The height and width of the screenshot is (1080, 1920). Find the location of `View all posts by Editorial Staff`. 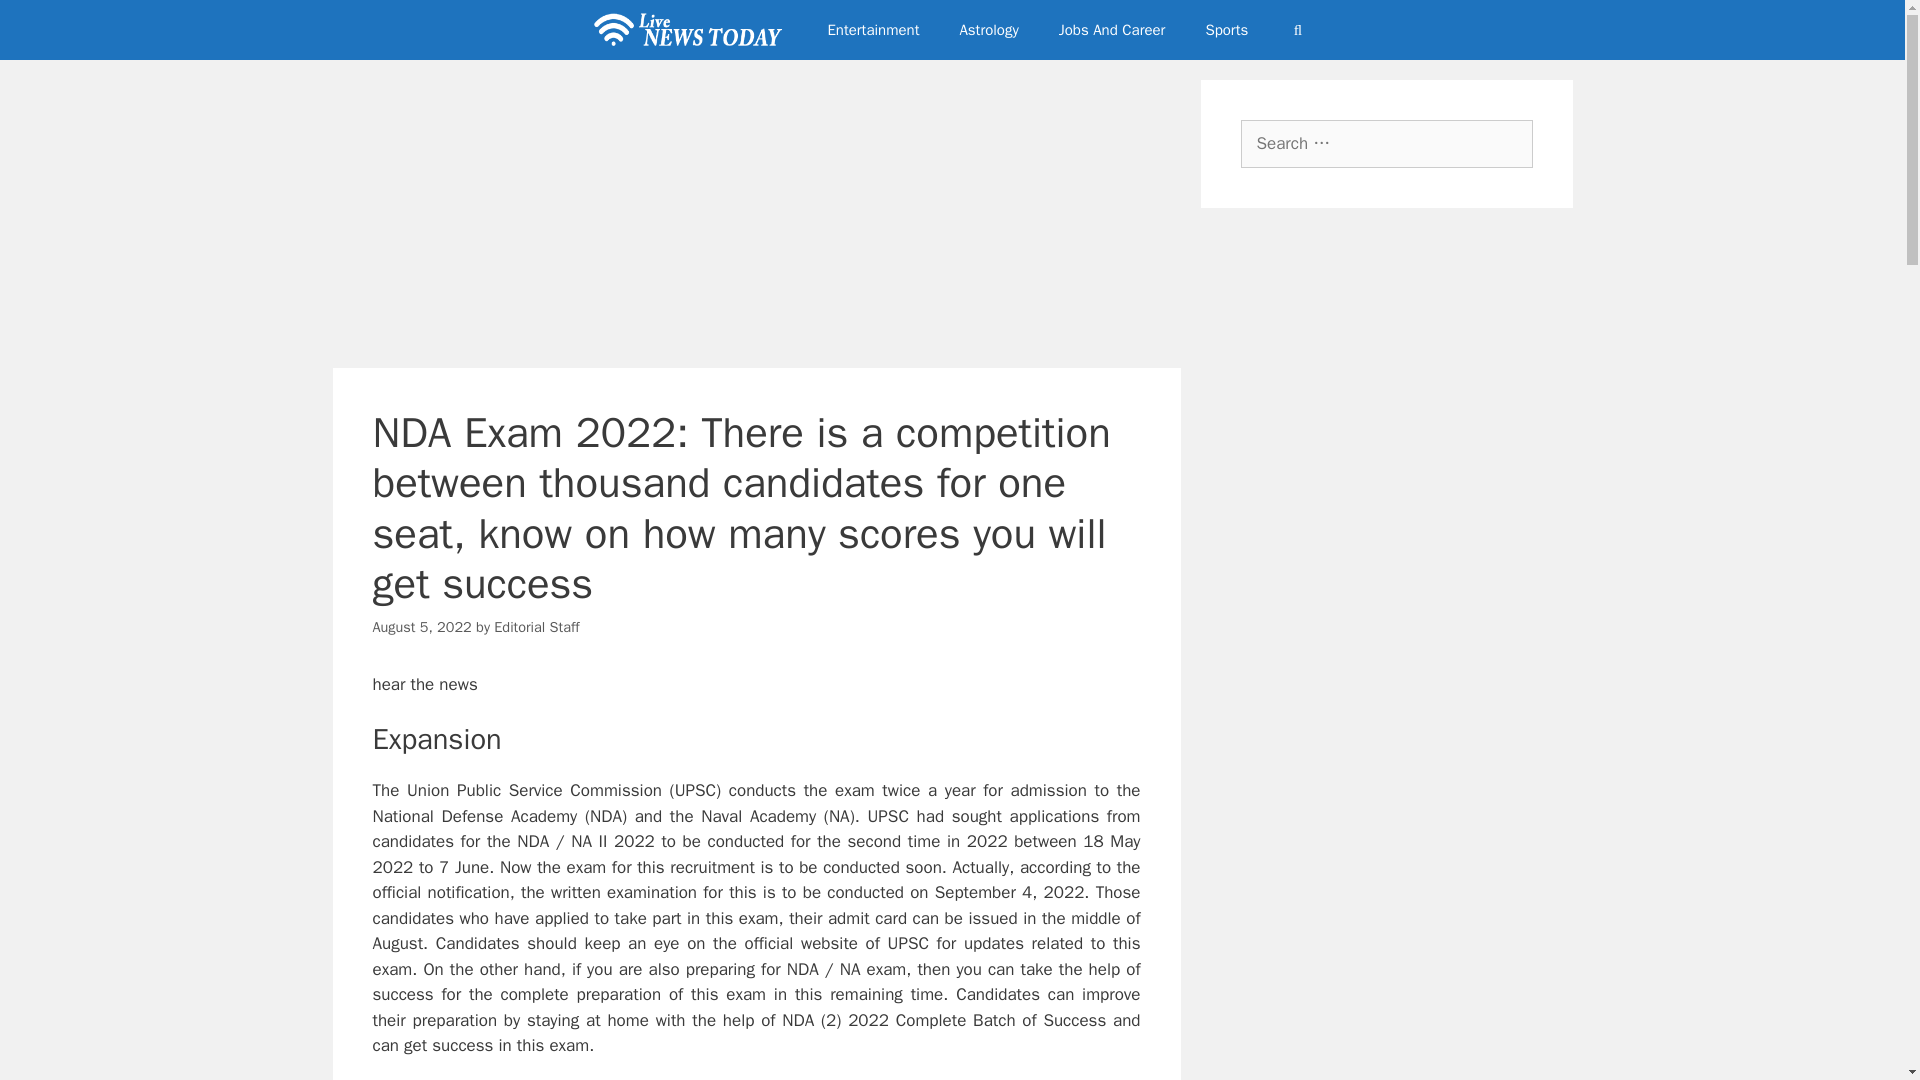

View all posts by Editorial Staff is located at coordinates (536, 626).